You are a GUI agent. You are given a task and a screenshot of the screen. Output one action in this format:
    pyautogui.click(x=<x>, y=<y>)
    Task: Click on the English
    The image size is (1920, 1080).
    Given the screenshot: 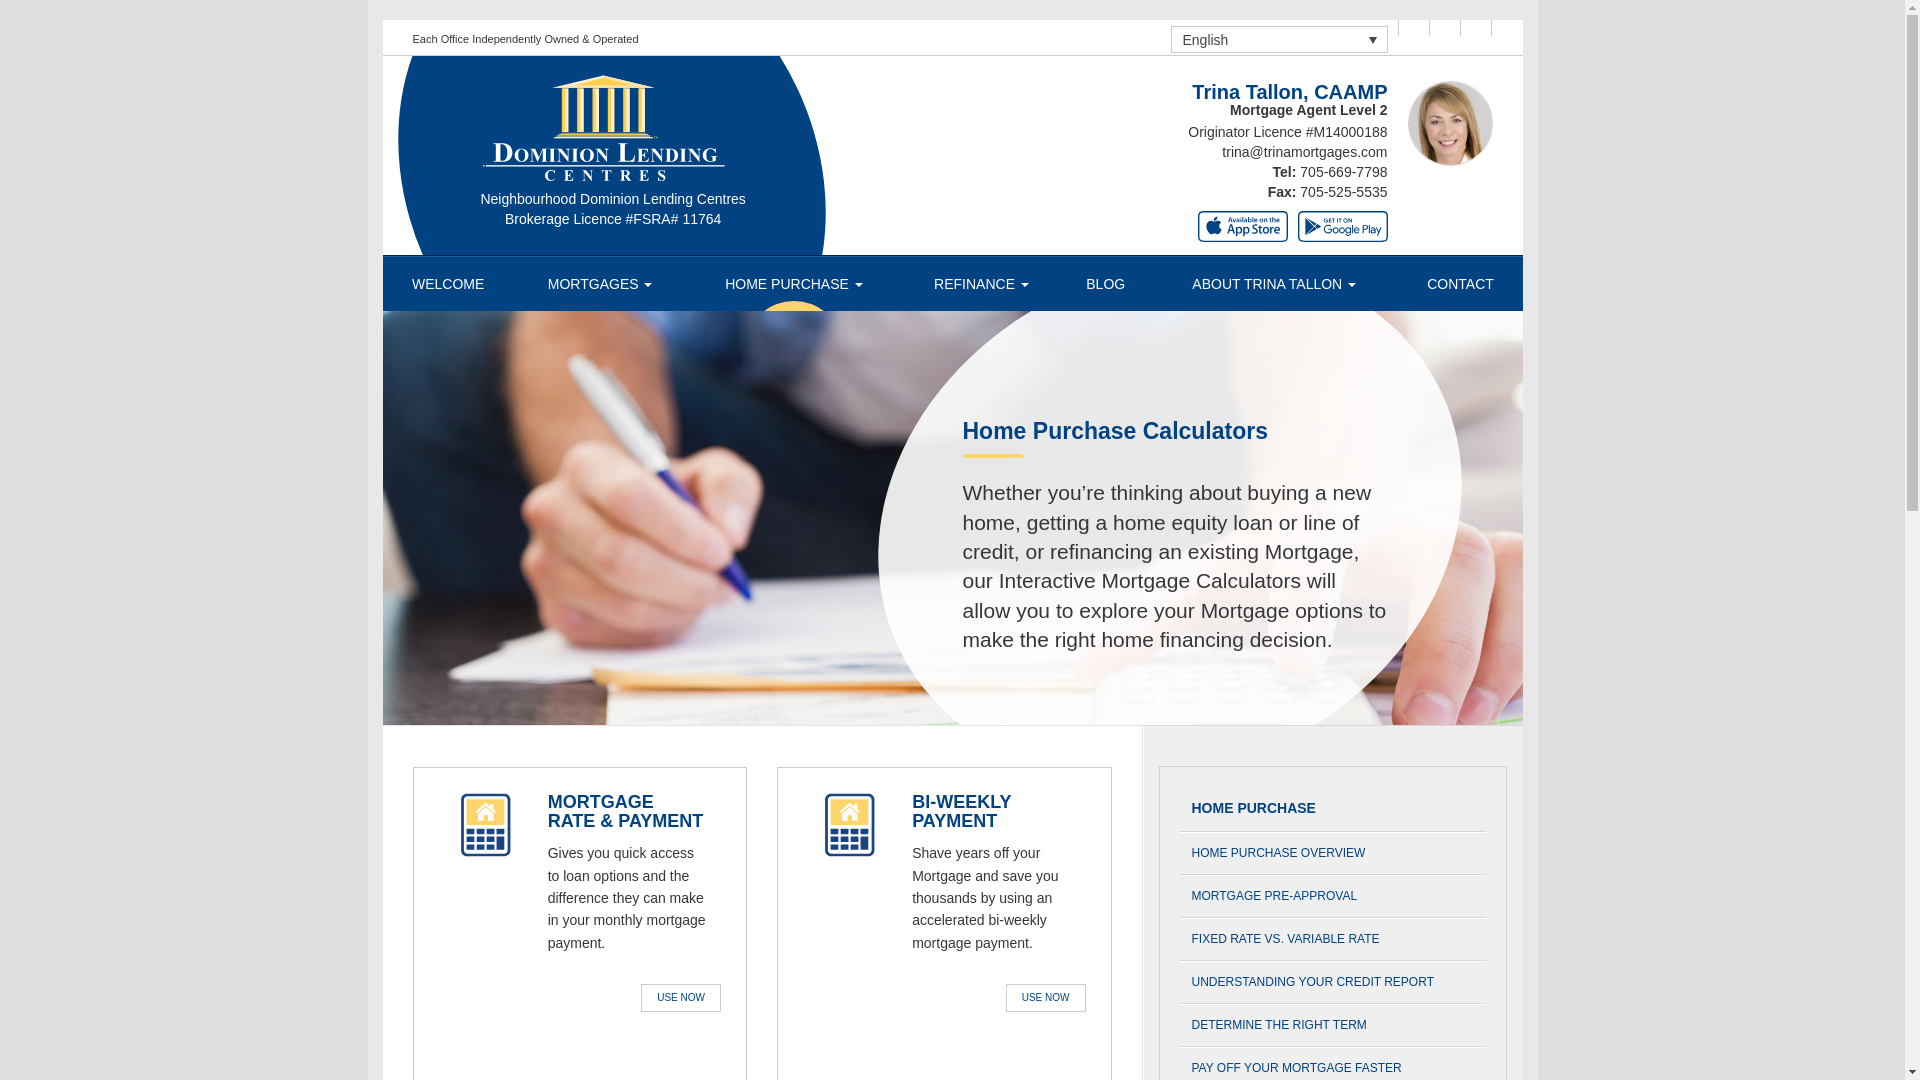 What is the action you would take?
    pyautogui.click(x=1280, y=38)
    